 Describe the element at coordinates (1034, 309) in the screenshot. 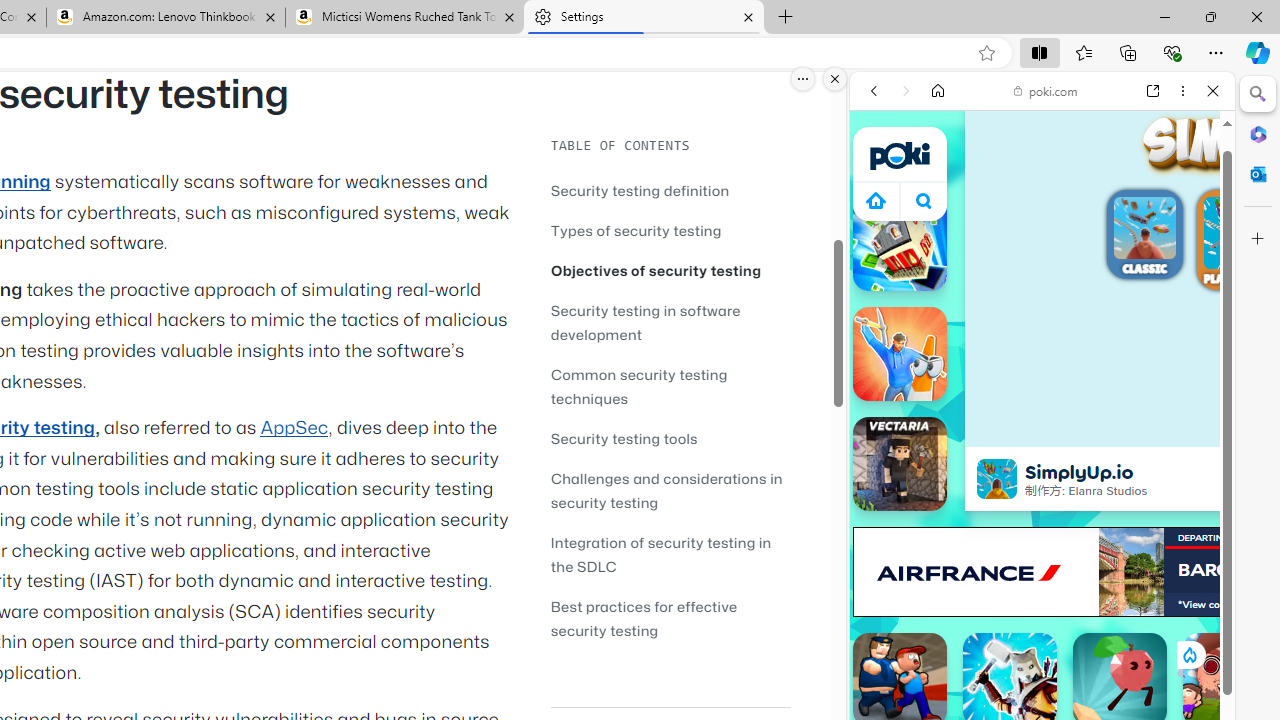

I see `Poki - Free Online Games - Play Now!` at that location.